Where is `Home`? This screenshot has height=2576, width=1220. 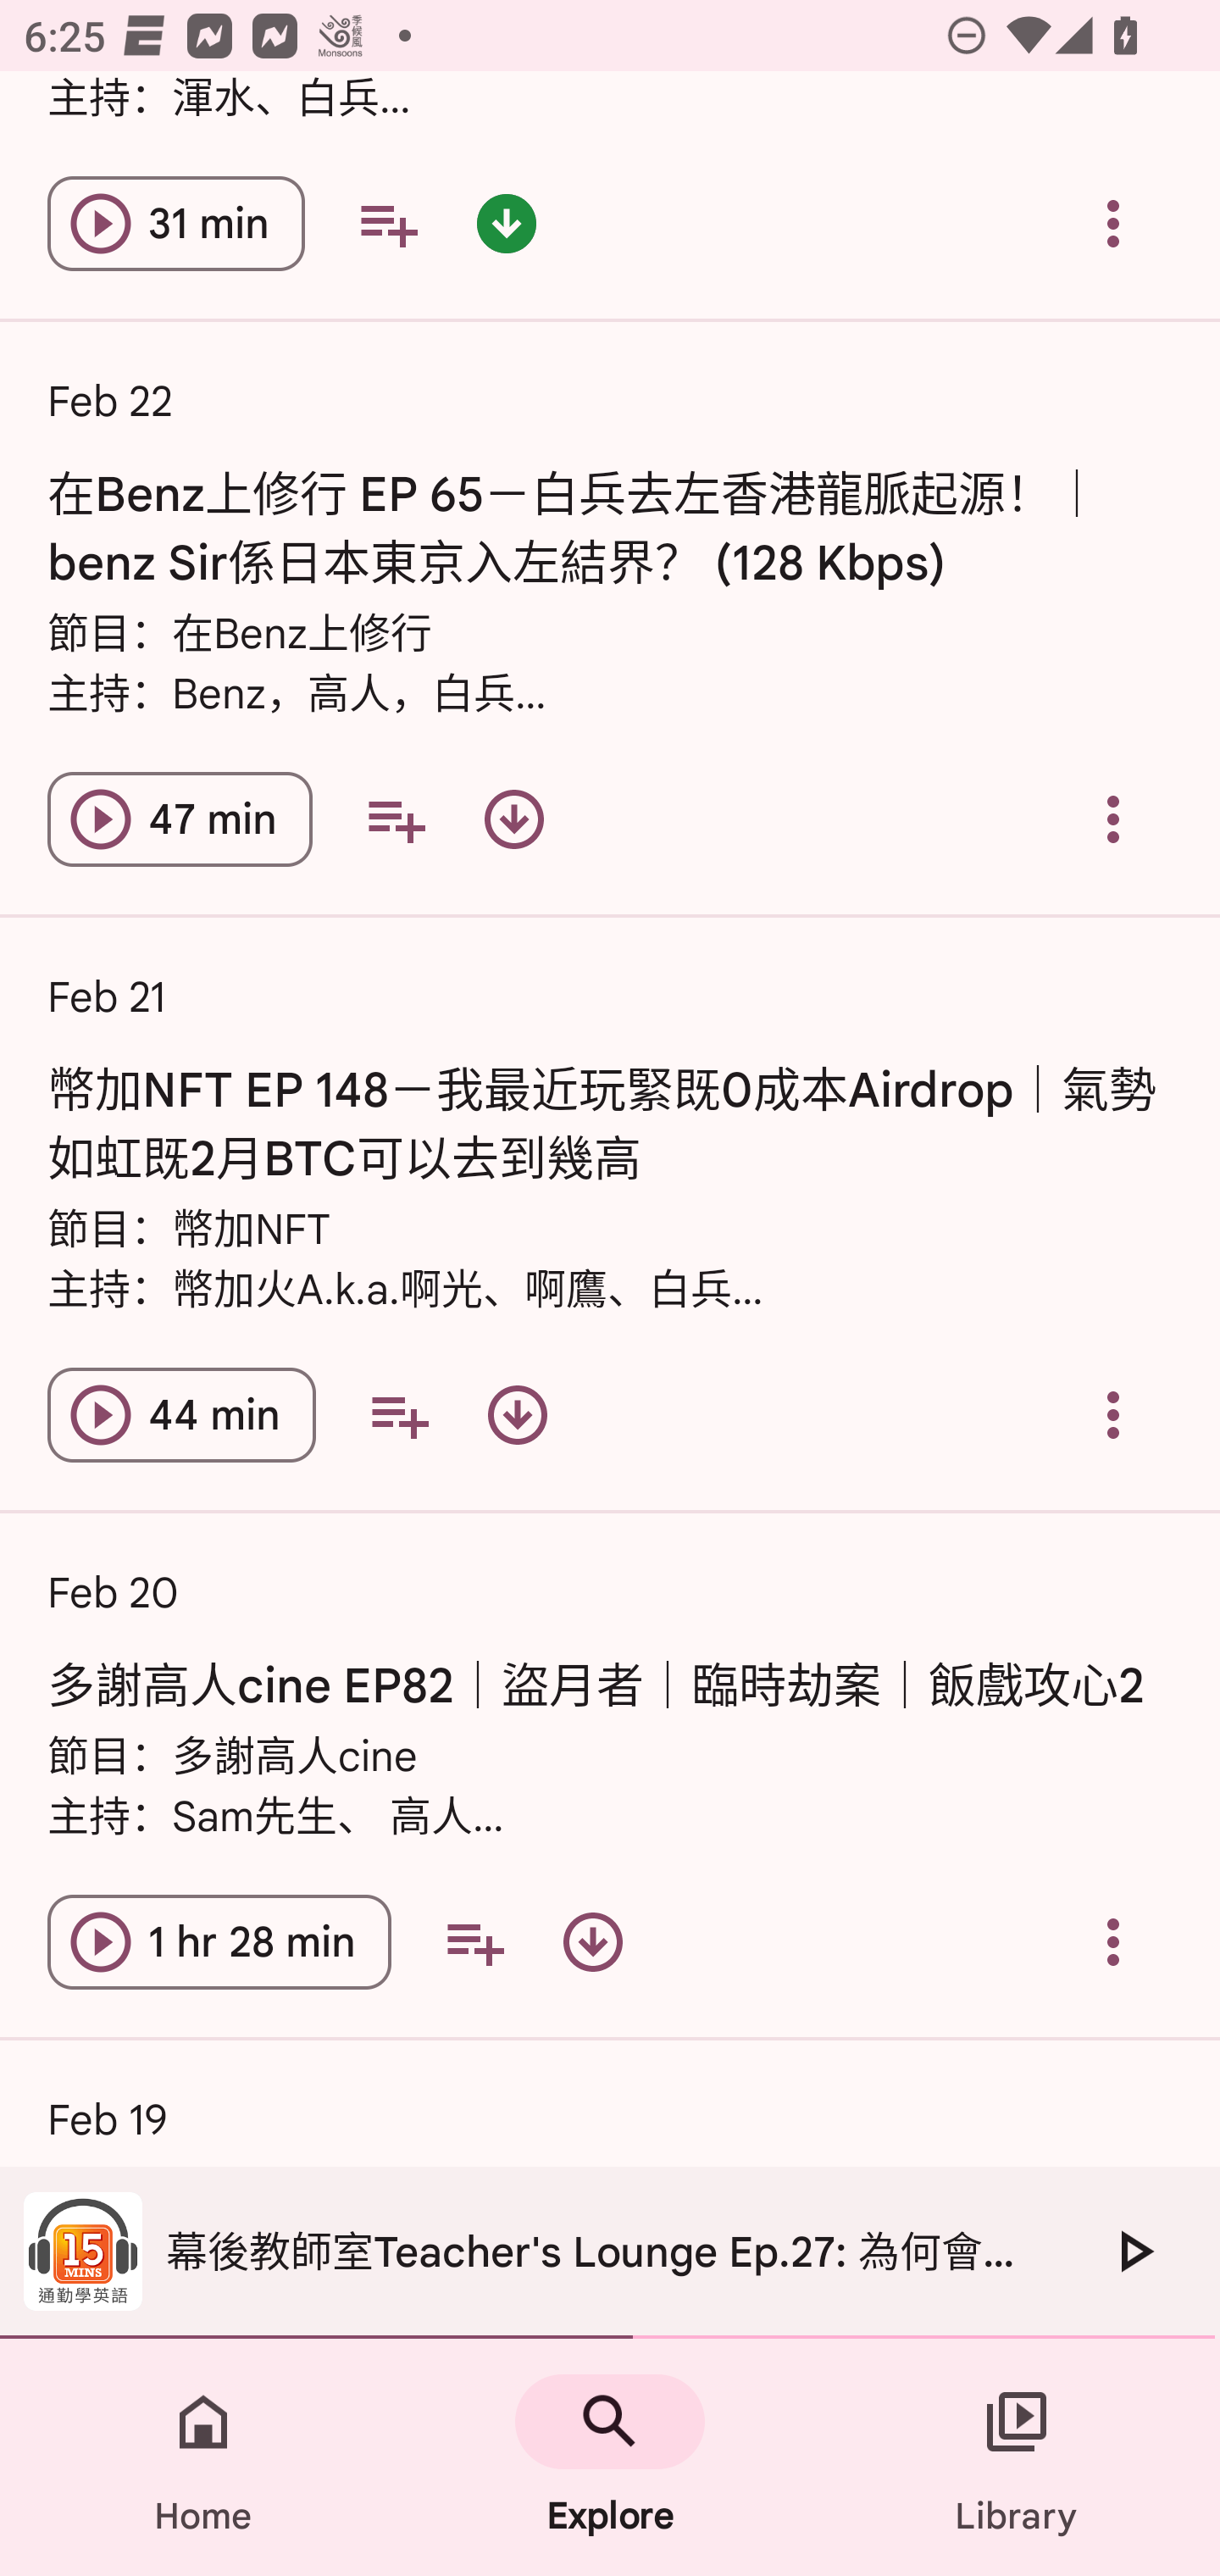
Home is located at coordinates (203, 2457).